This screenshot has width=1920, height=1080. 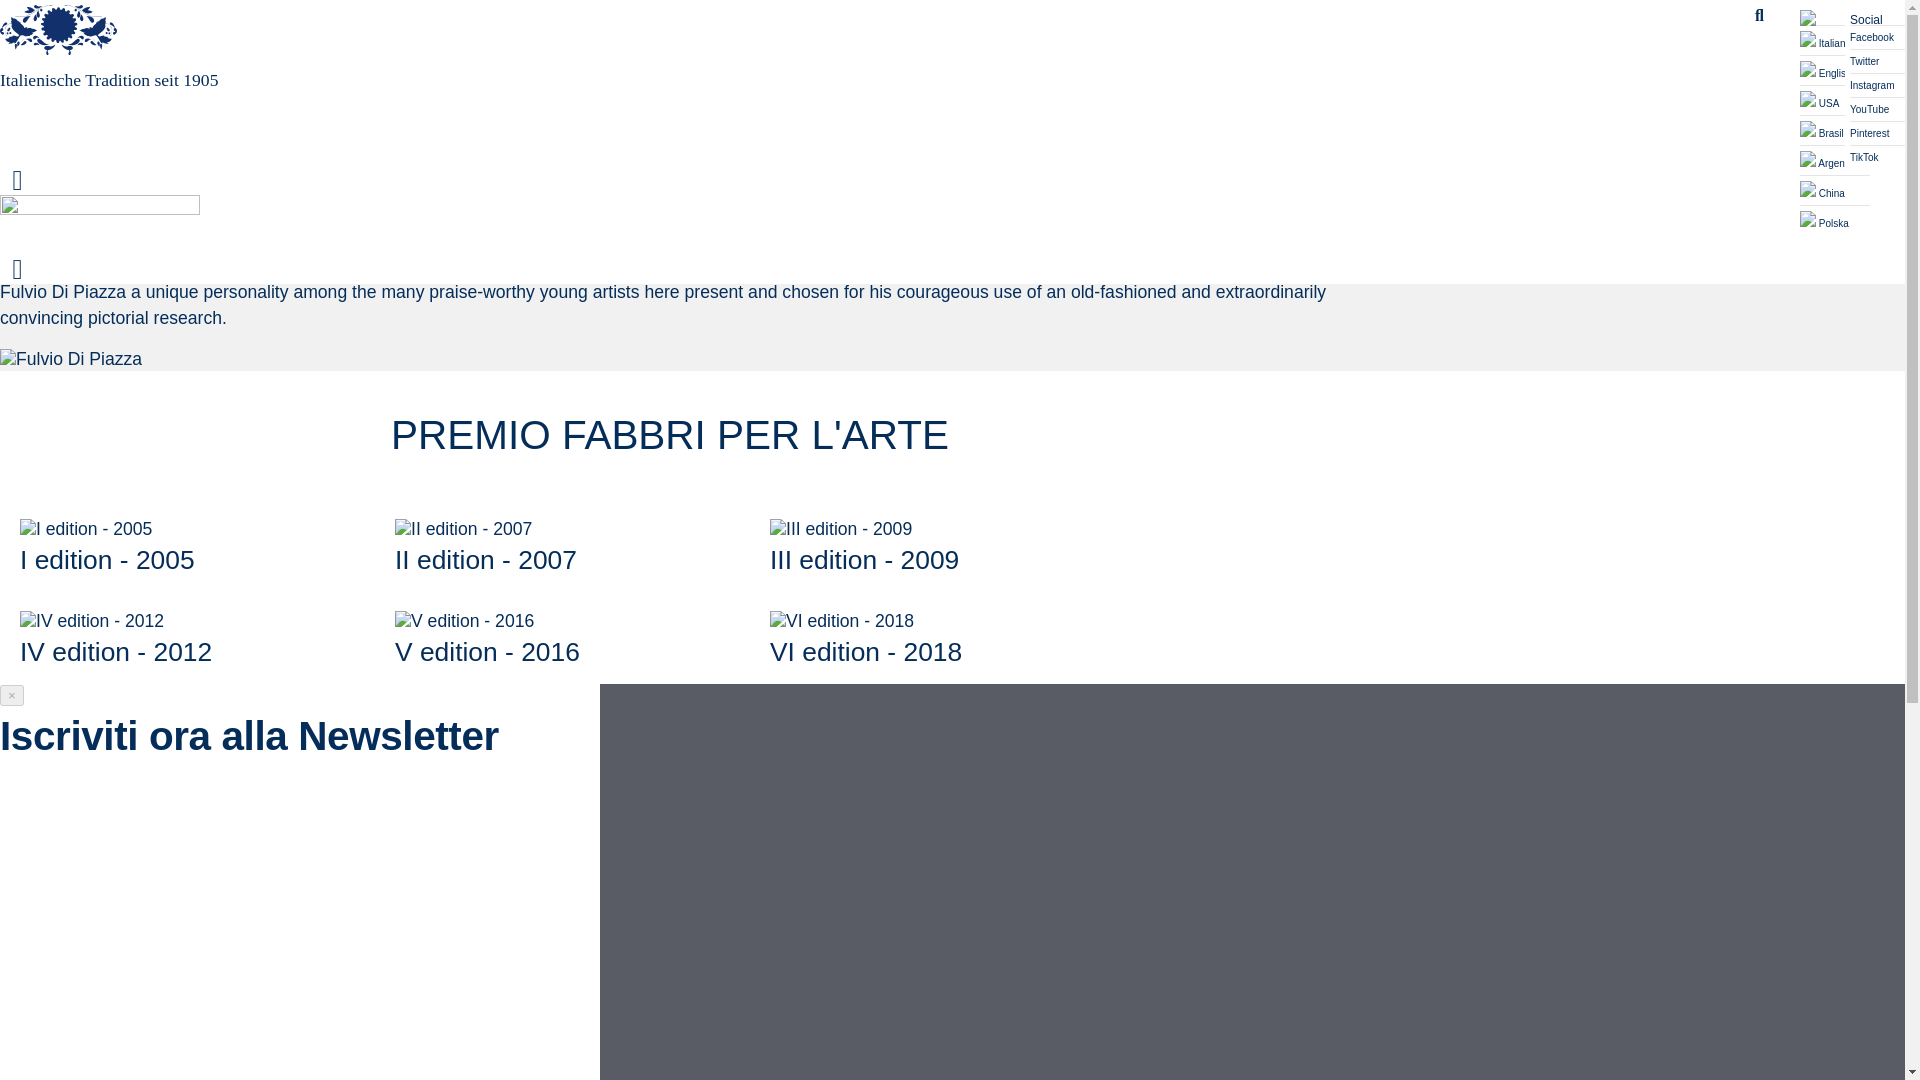 I want to click on Brasil, so click(x=1835, y=129).